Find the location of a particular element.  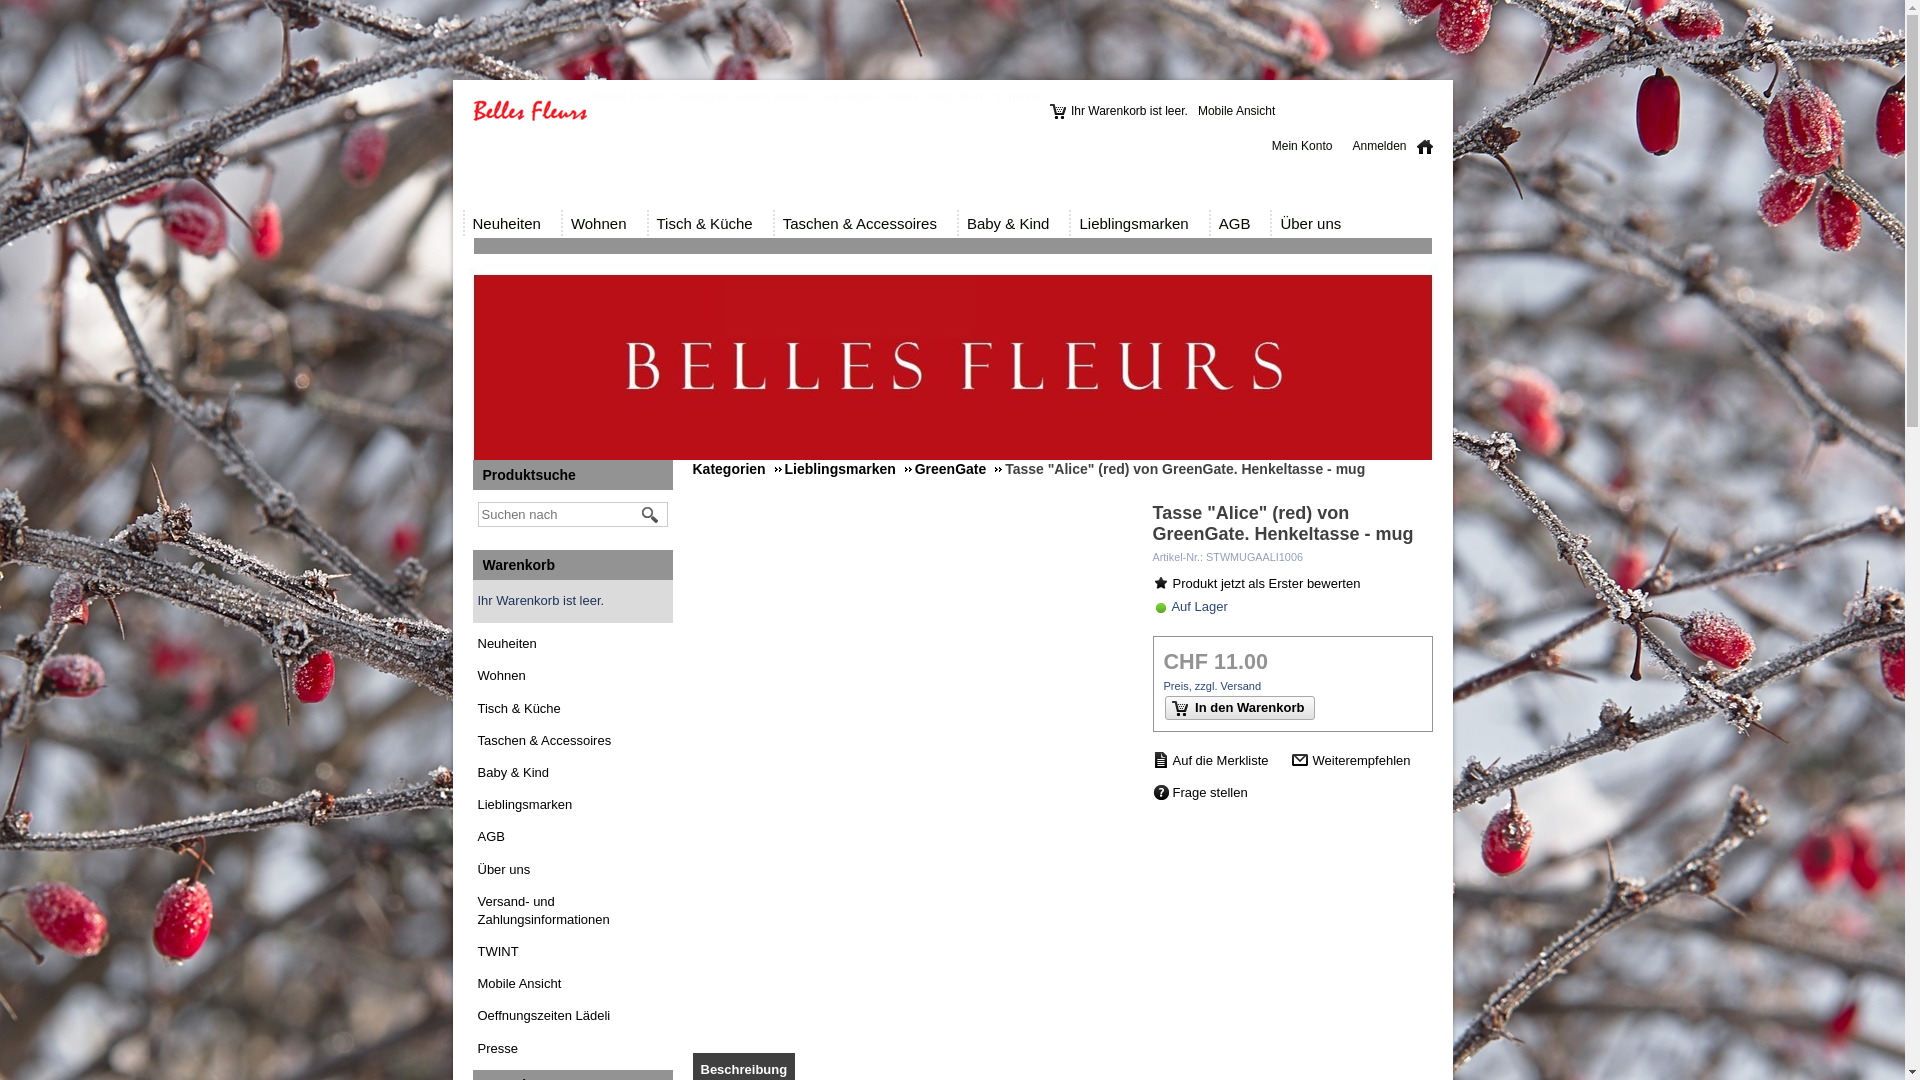

Suche starten is located at coordinates (651, 515).